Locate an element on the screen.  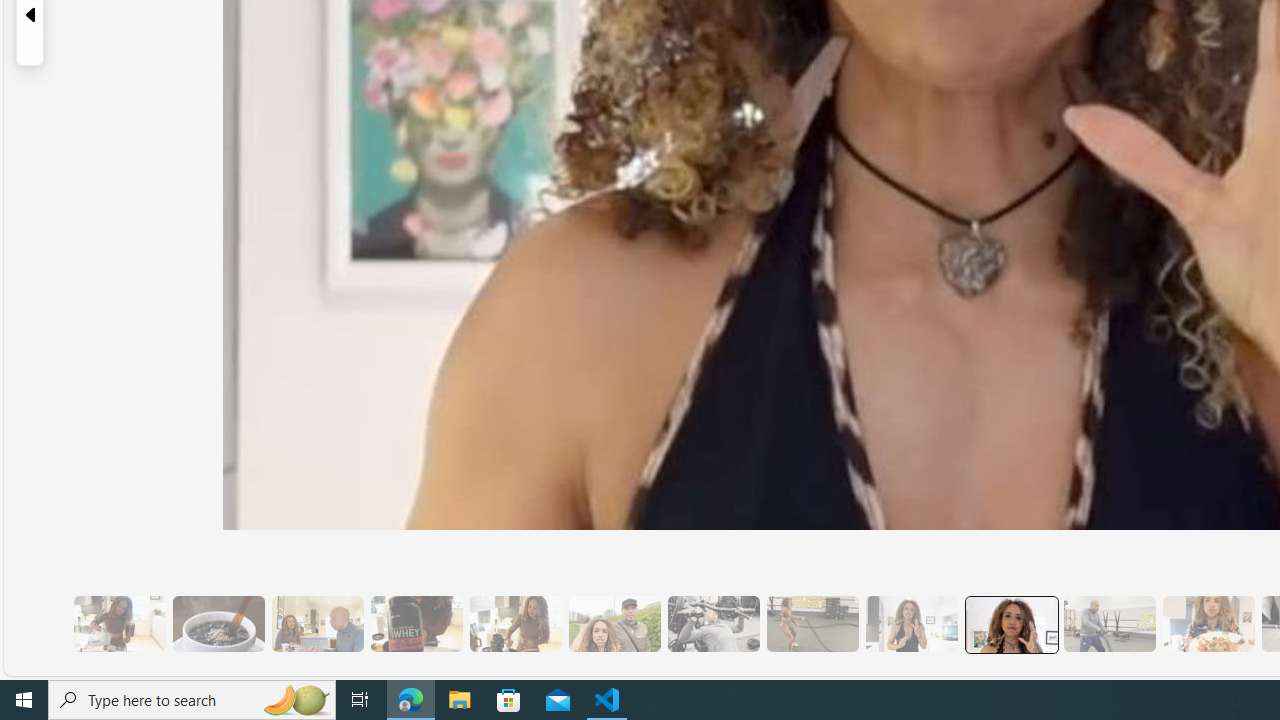
8 Be Mindful of Coffee is located at coordinates (218, 624).